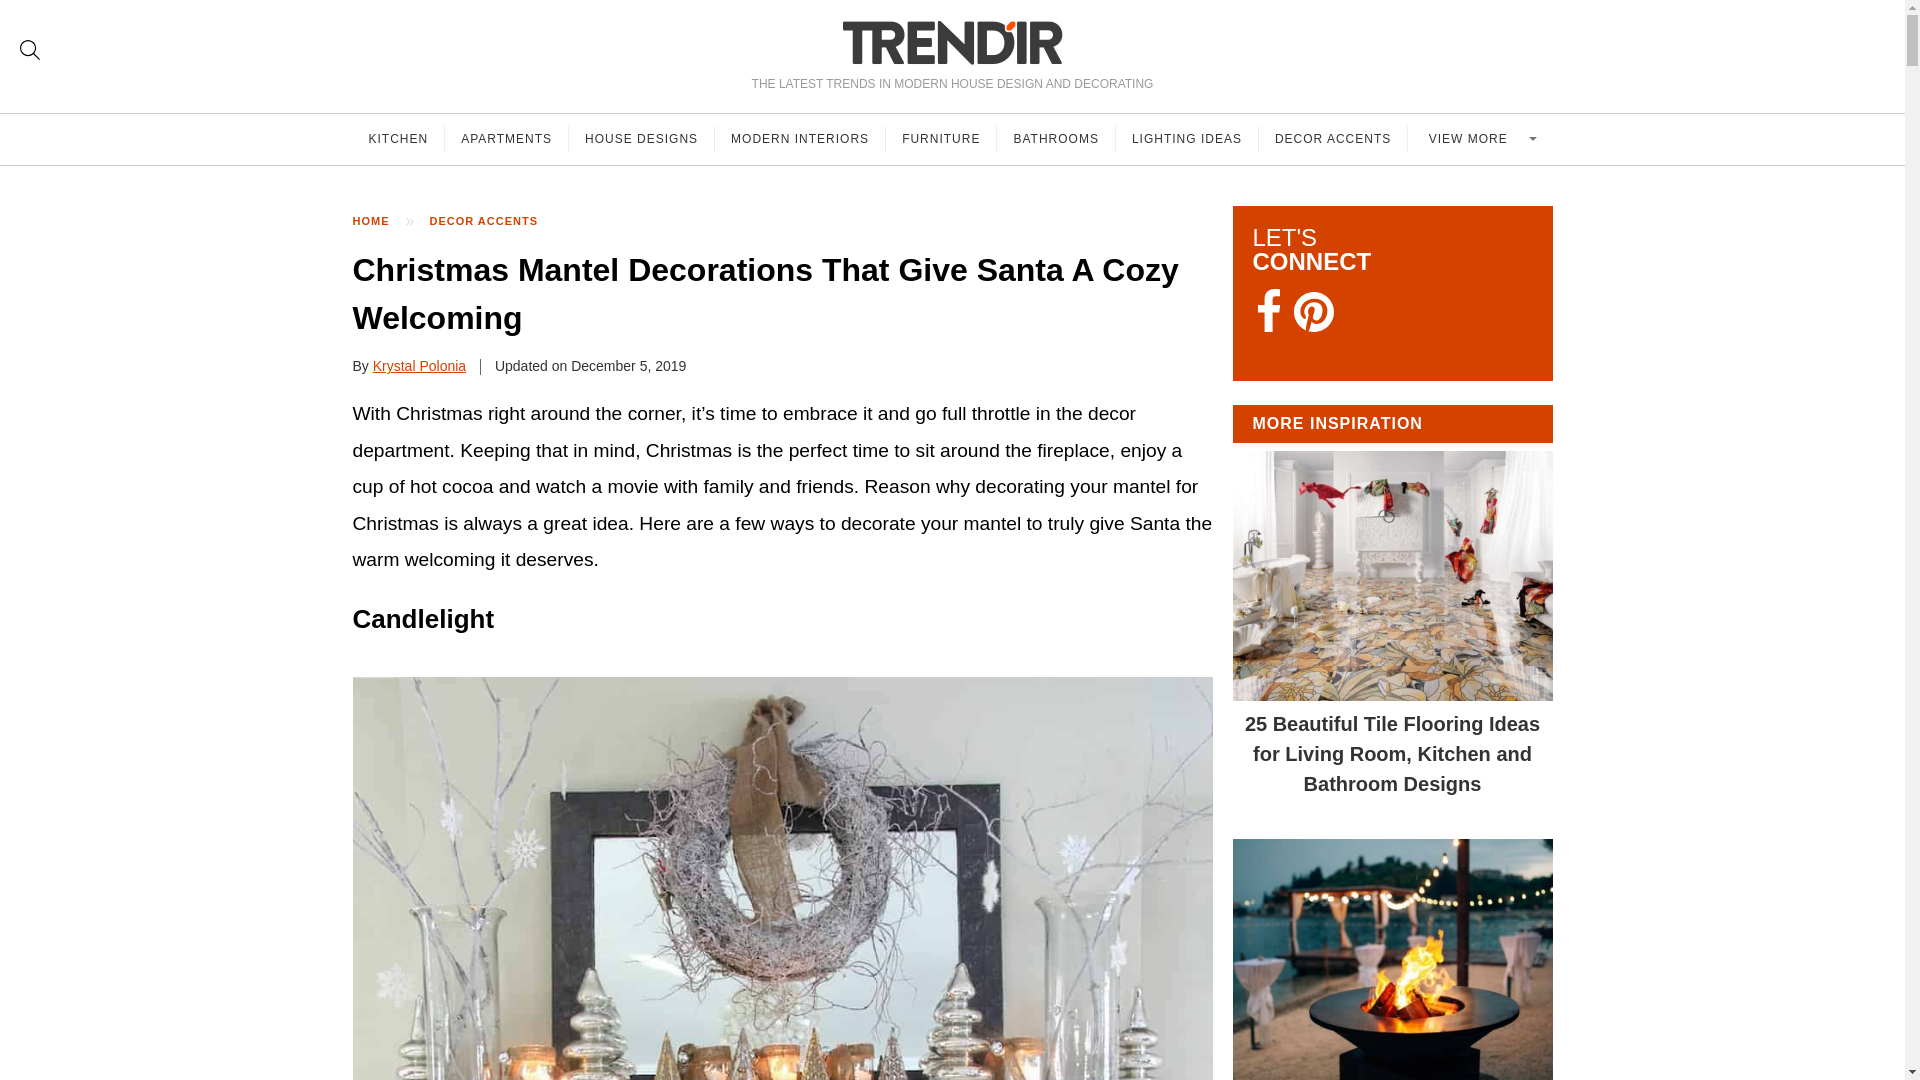 This screenshot has width=1920, height=1080. I want to click on BATHROOMS, so click(1056, 139).